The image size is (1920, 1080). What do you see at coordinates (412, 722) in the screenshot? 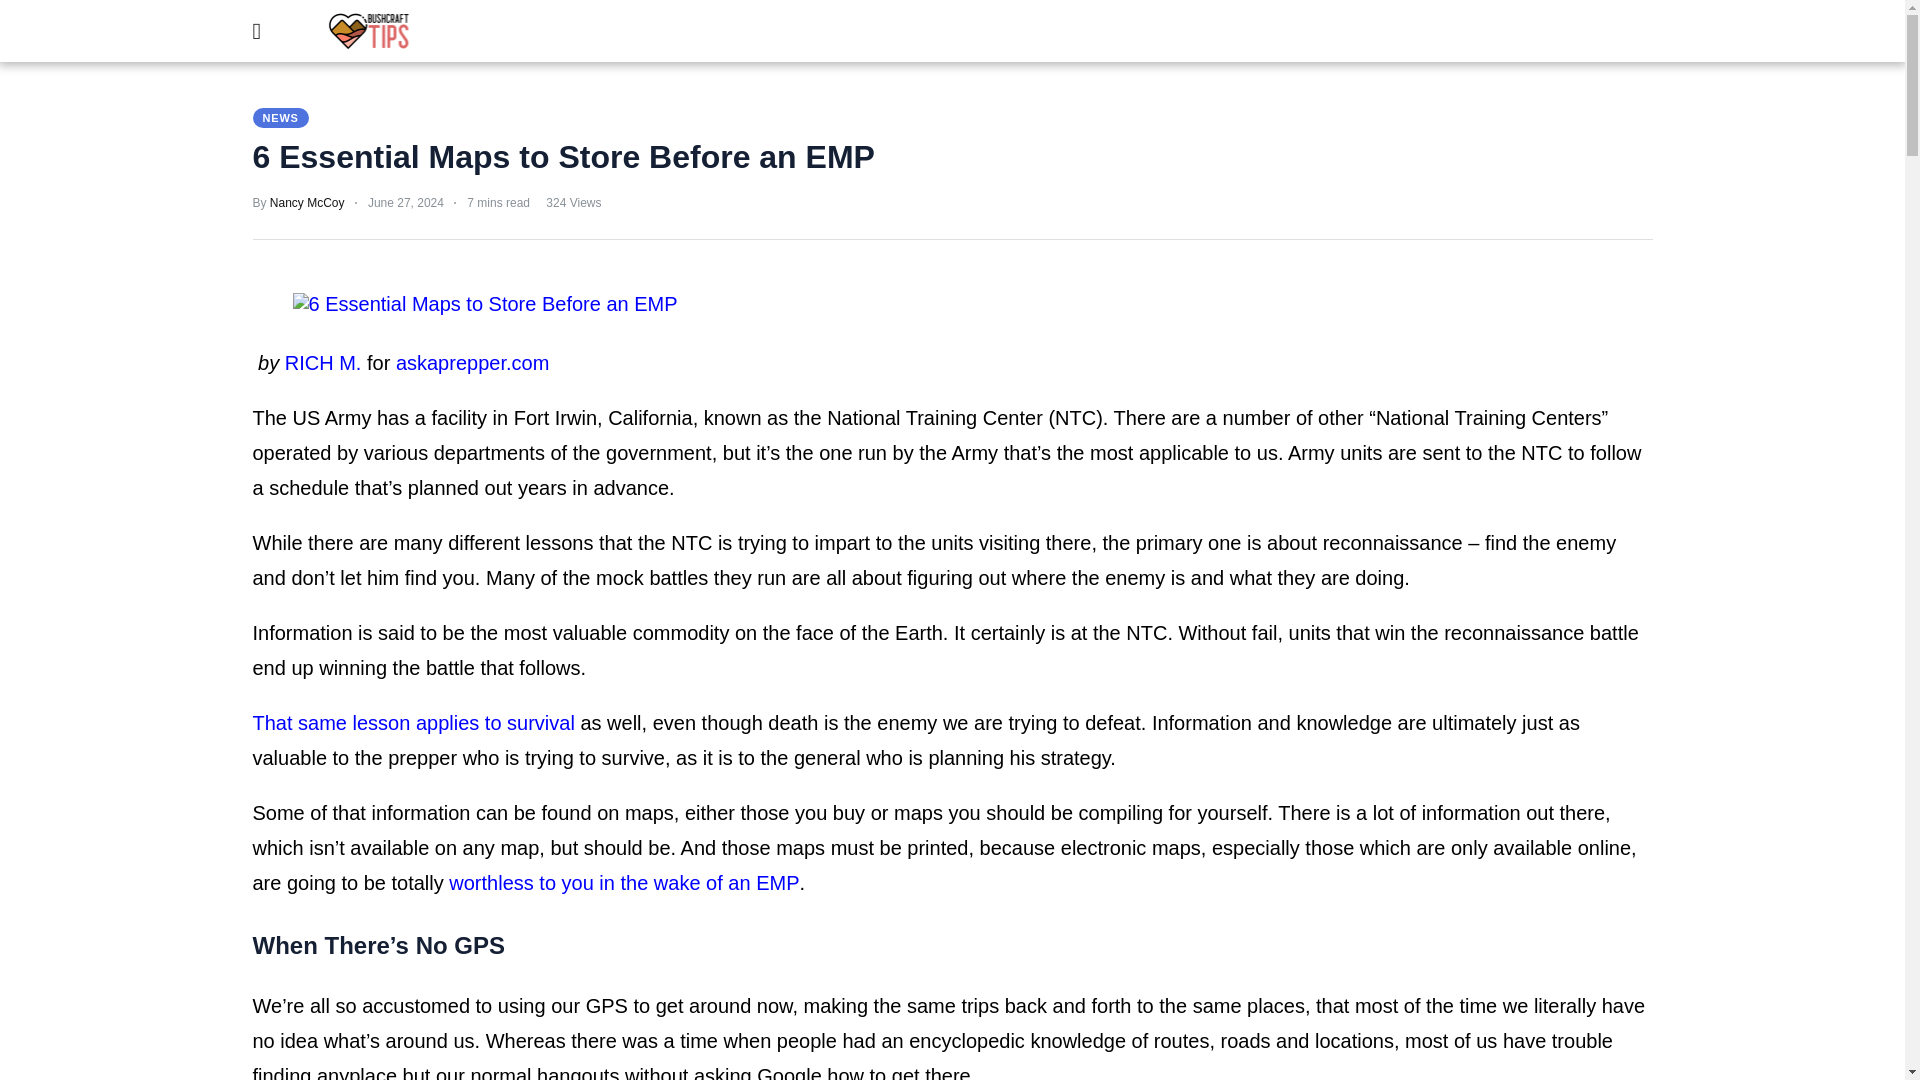
I see `That same lesson applies to survival` at bounding box center [412, 722].